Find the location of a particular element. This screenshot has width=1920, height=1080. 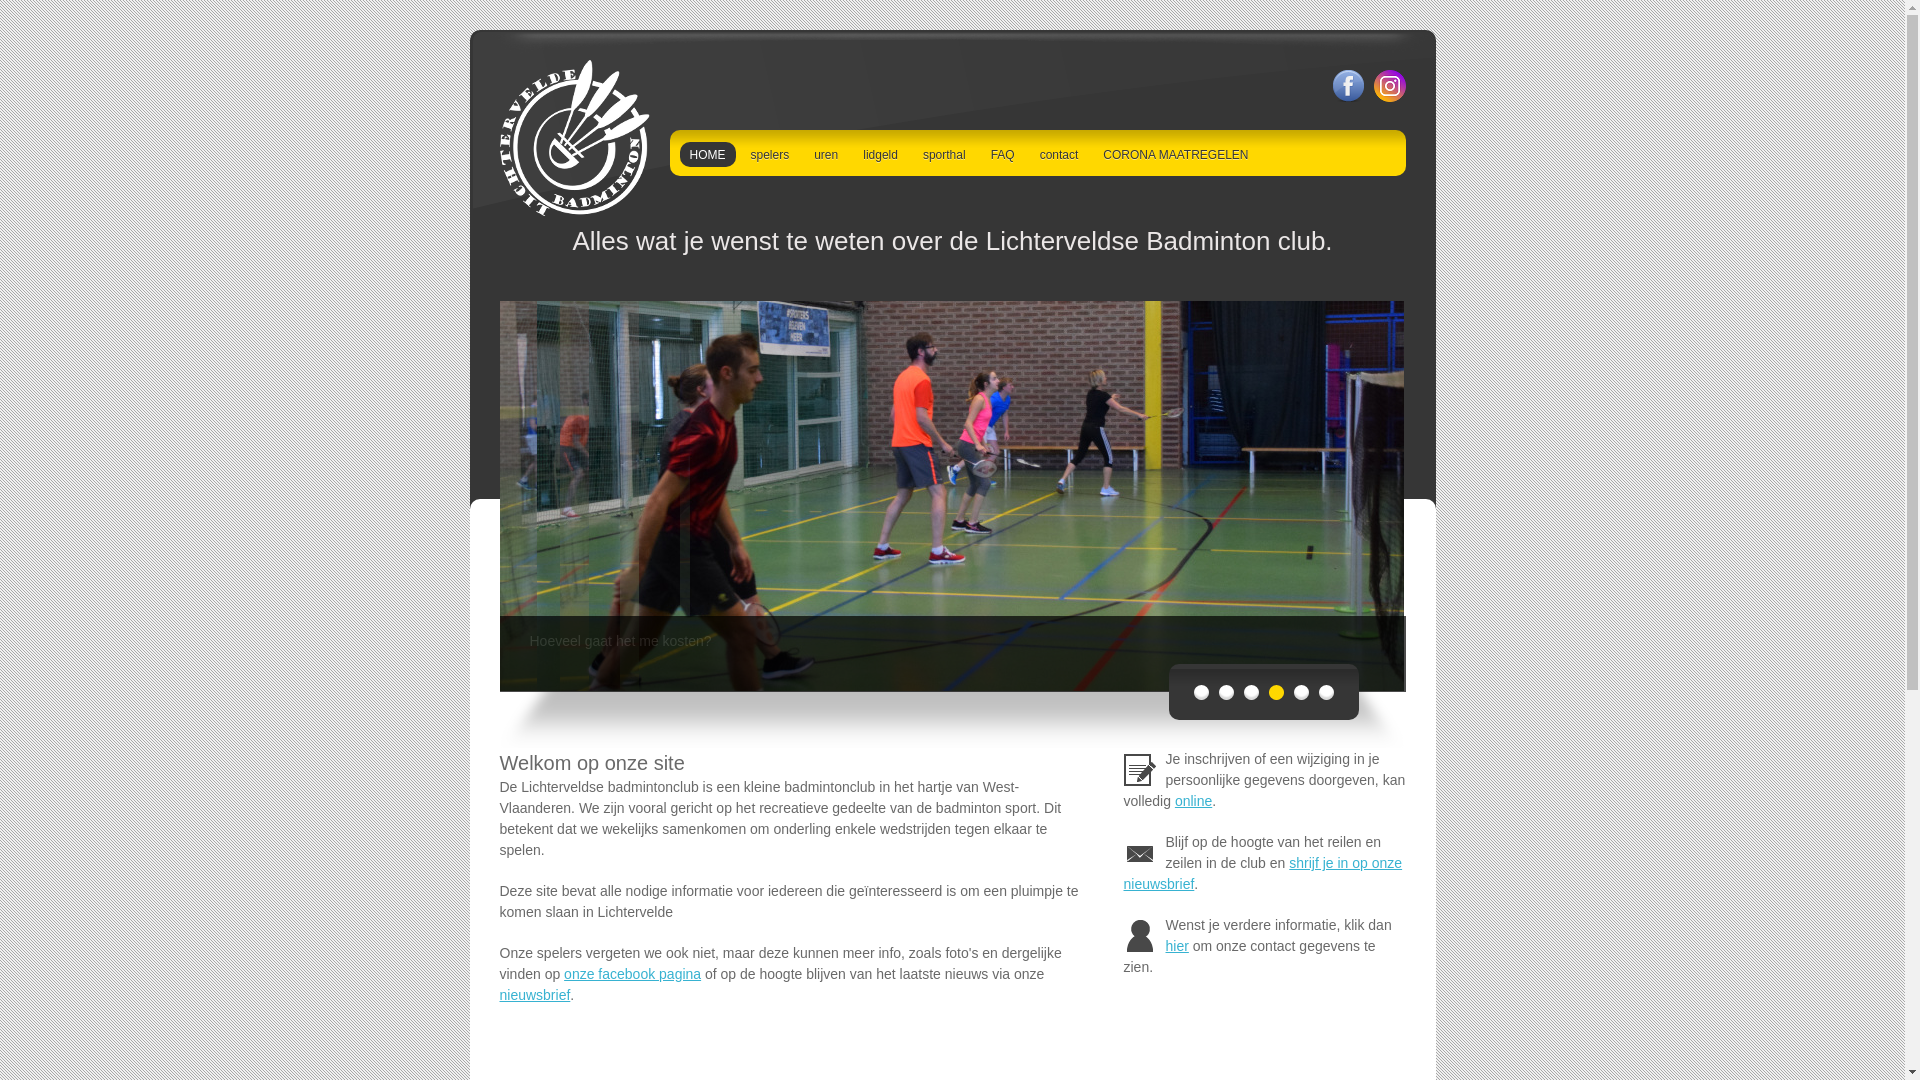

Follow our pics is located at coordinates (1390, 86).